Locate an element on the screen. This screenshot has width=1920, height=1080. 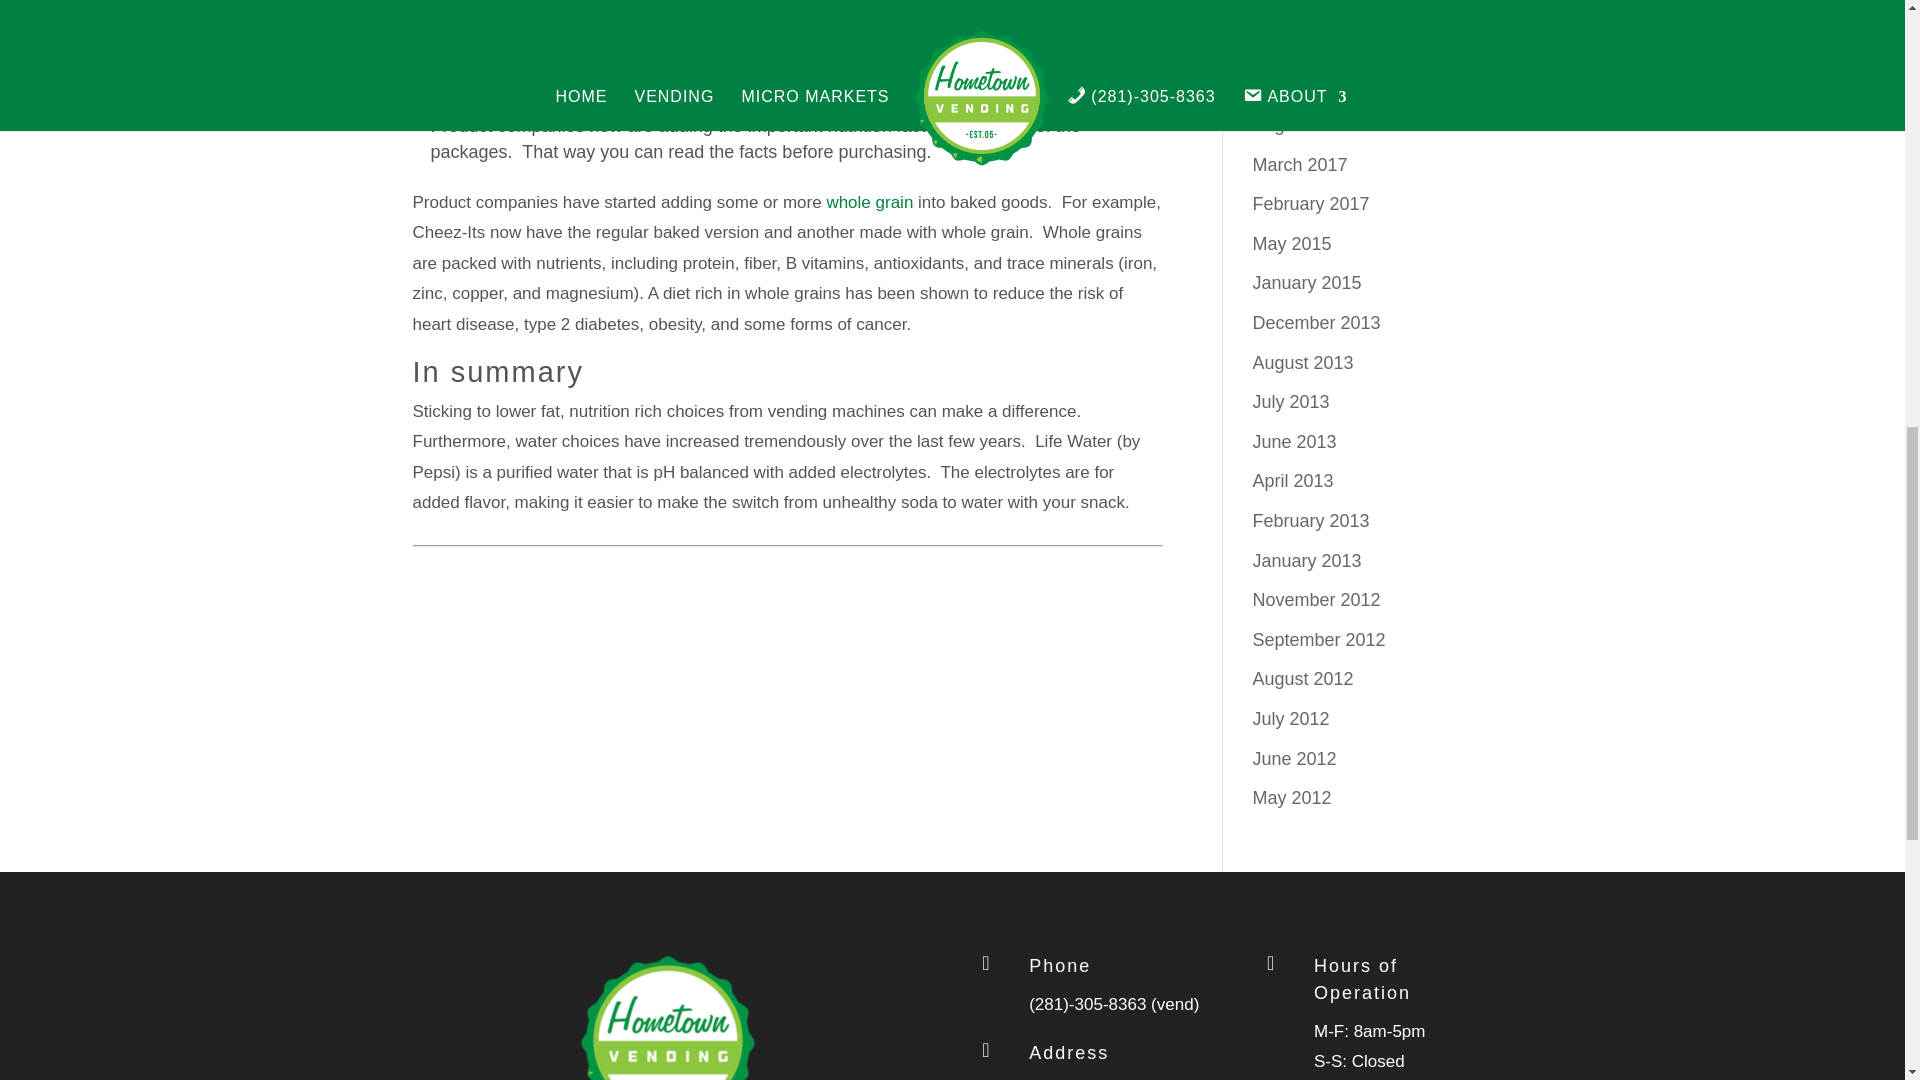
apple-icon-180x180 is located at coordinates (668, 1016).